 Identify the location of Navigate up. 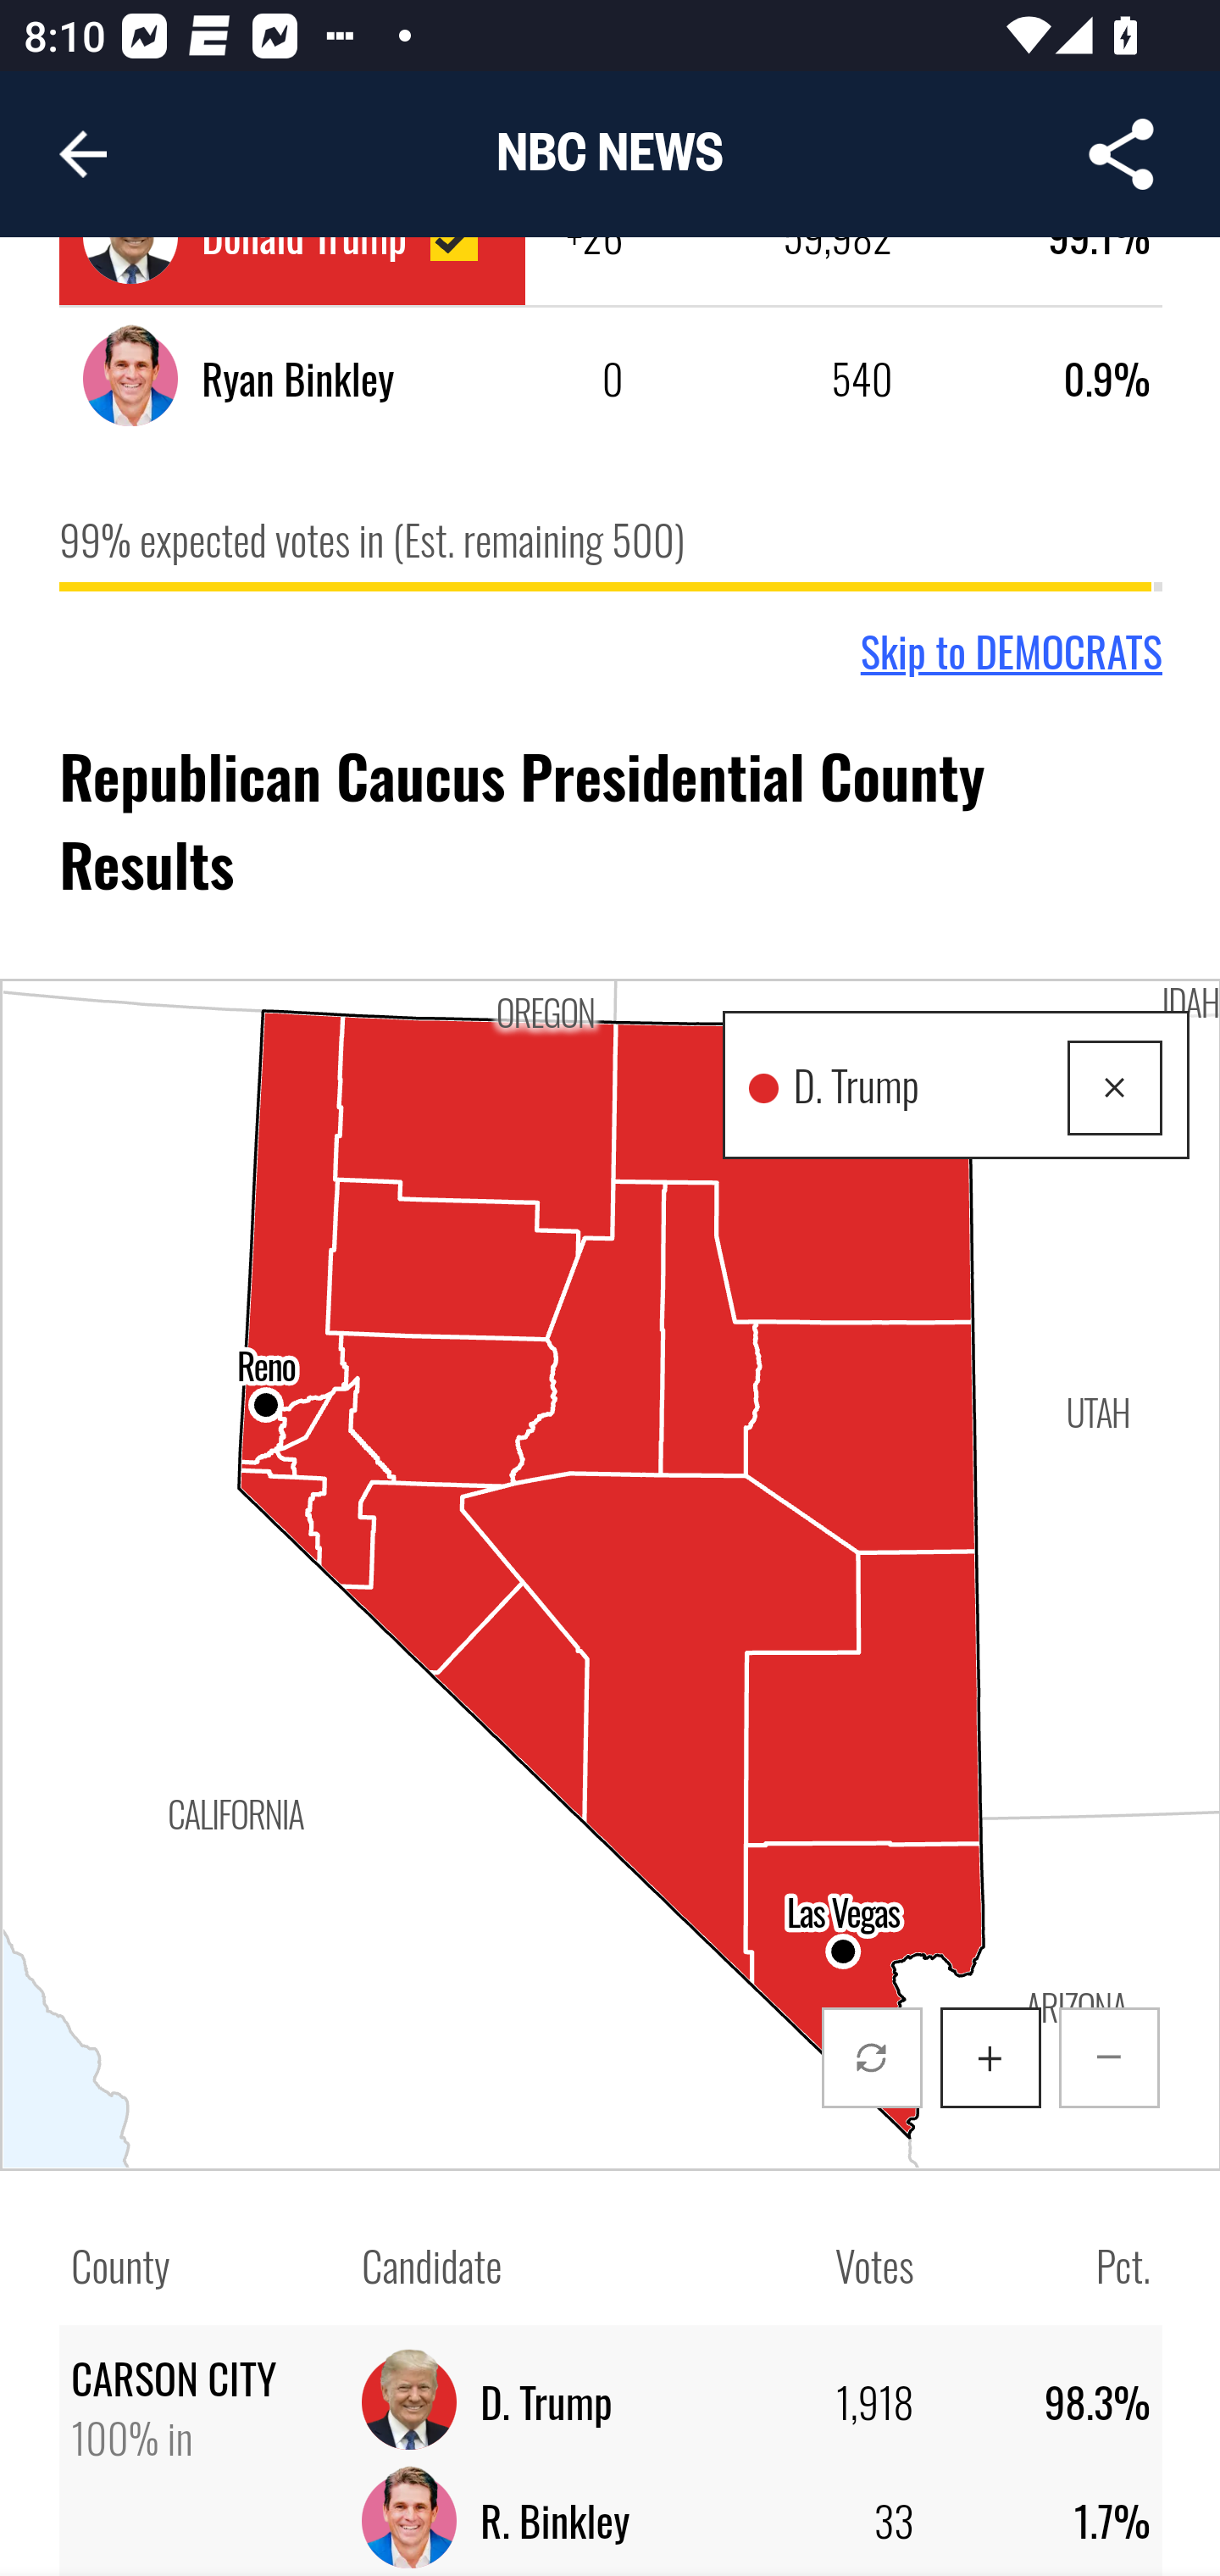
(83, 154).